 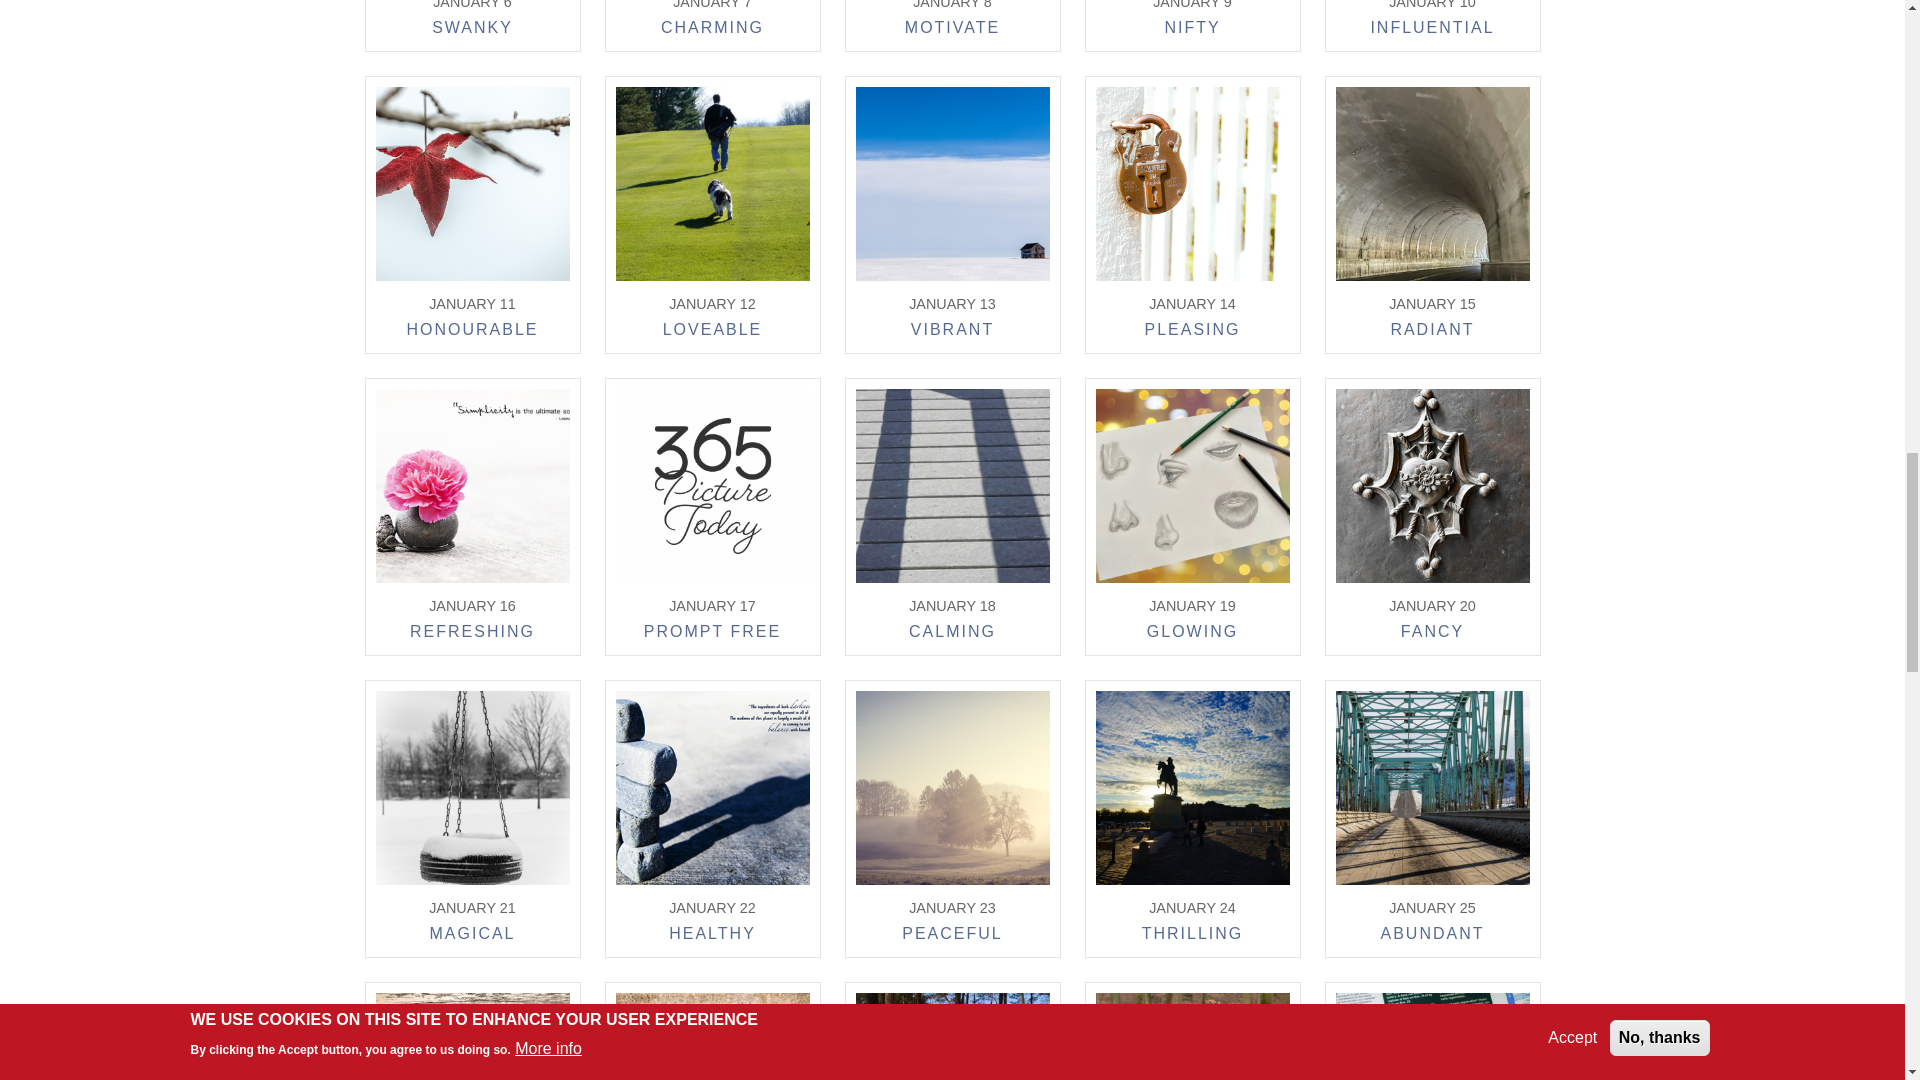 What do you see at coordinates (712, 31) in the screenshot?
I see `CHARMING` at bounding box center [712, 31].